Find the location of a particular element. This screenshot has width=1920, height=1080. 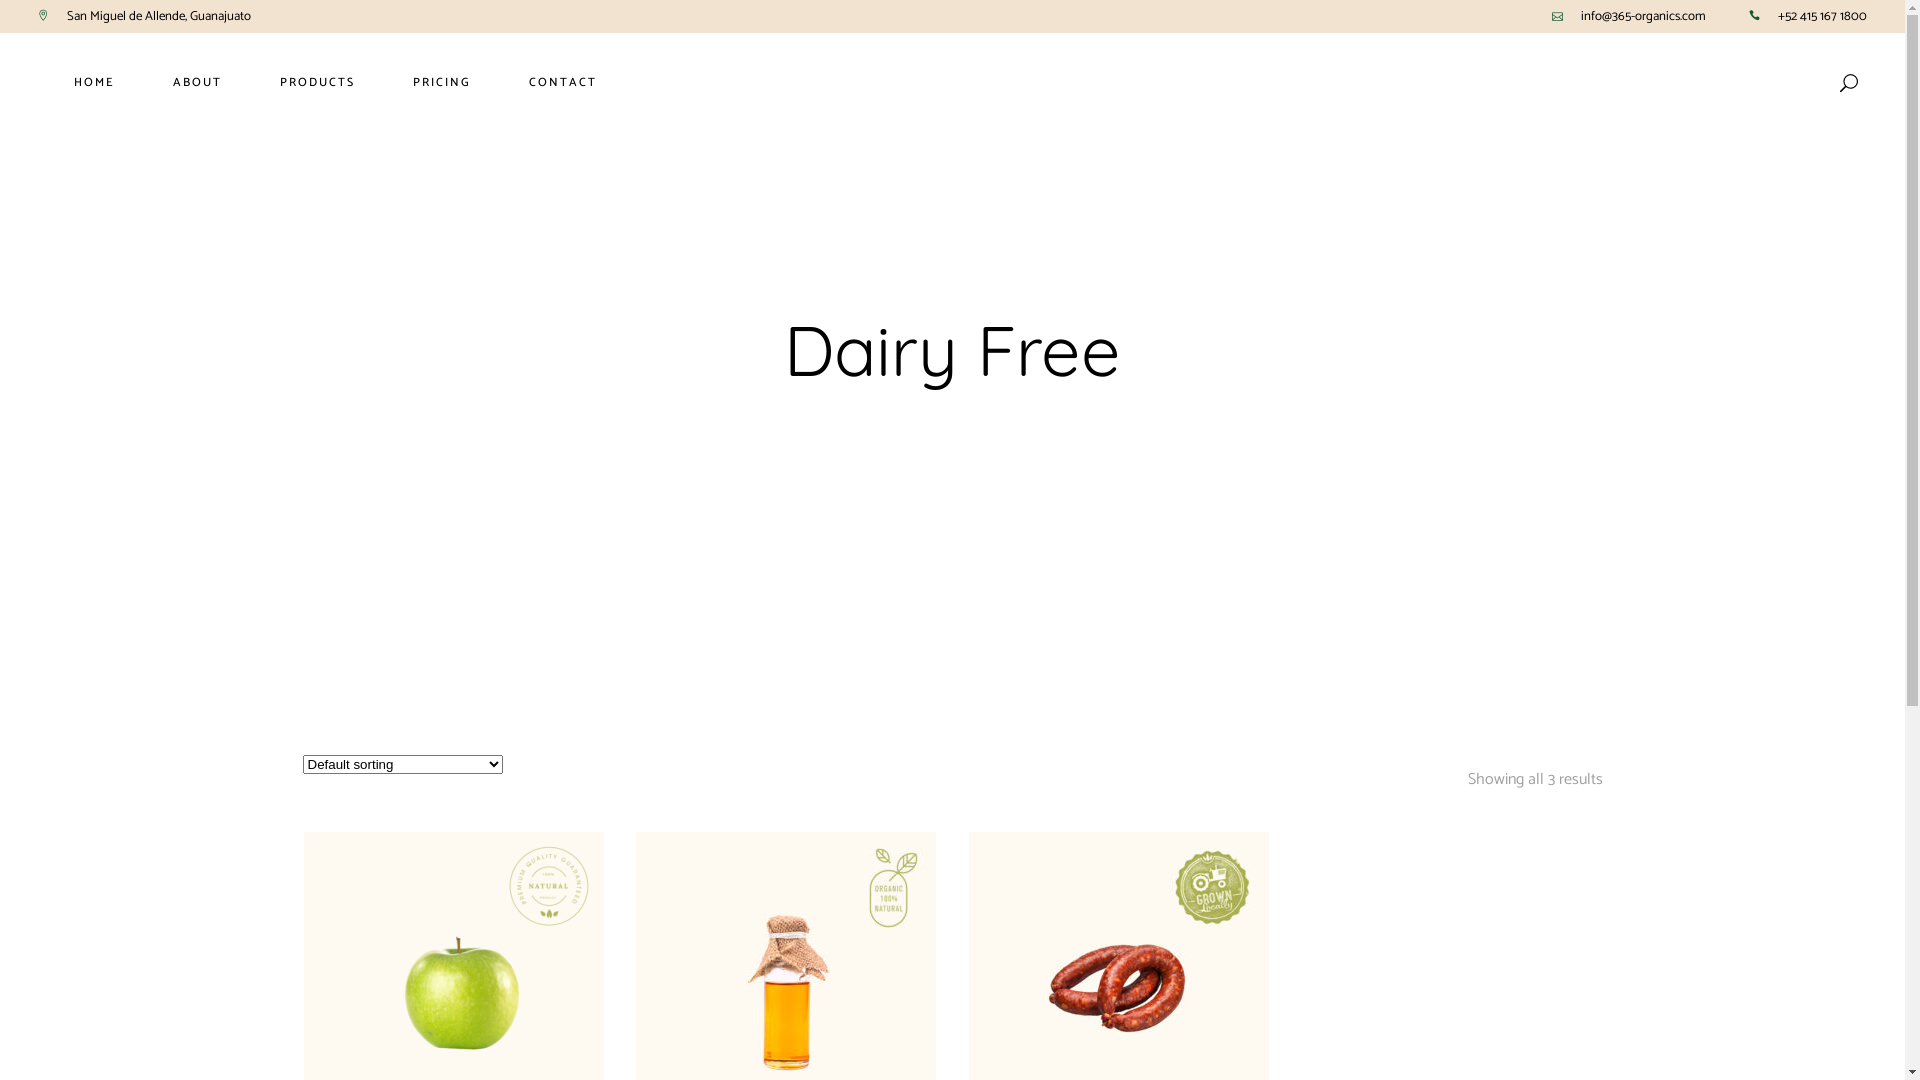

info@365-organics.com is located at coordinates (1644, 16).